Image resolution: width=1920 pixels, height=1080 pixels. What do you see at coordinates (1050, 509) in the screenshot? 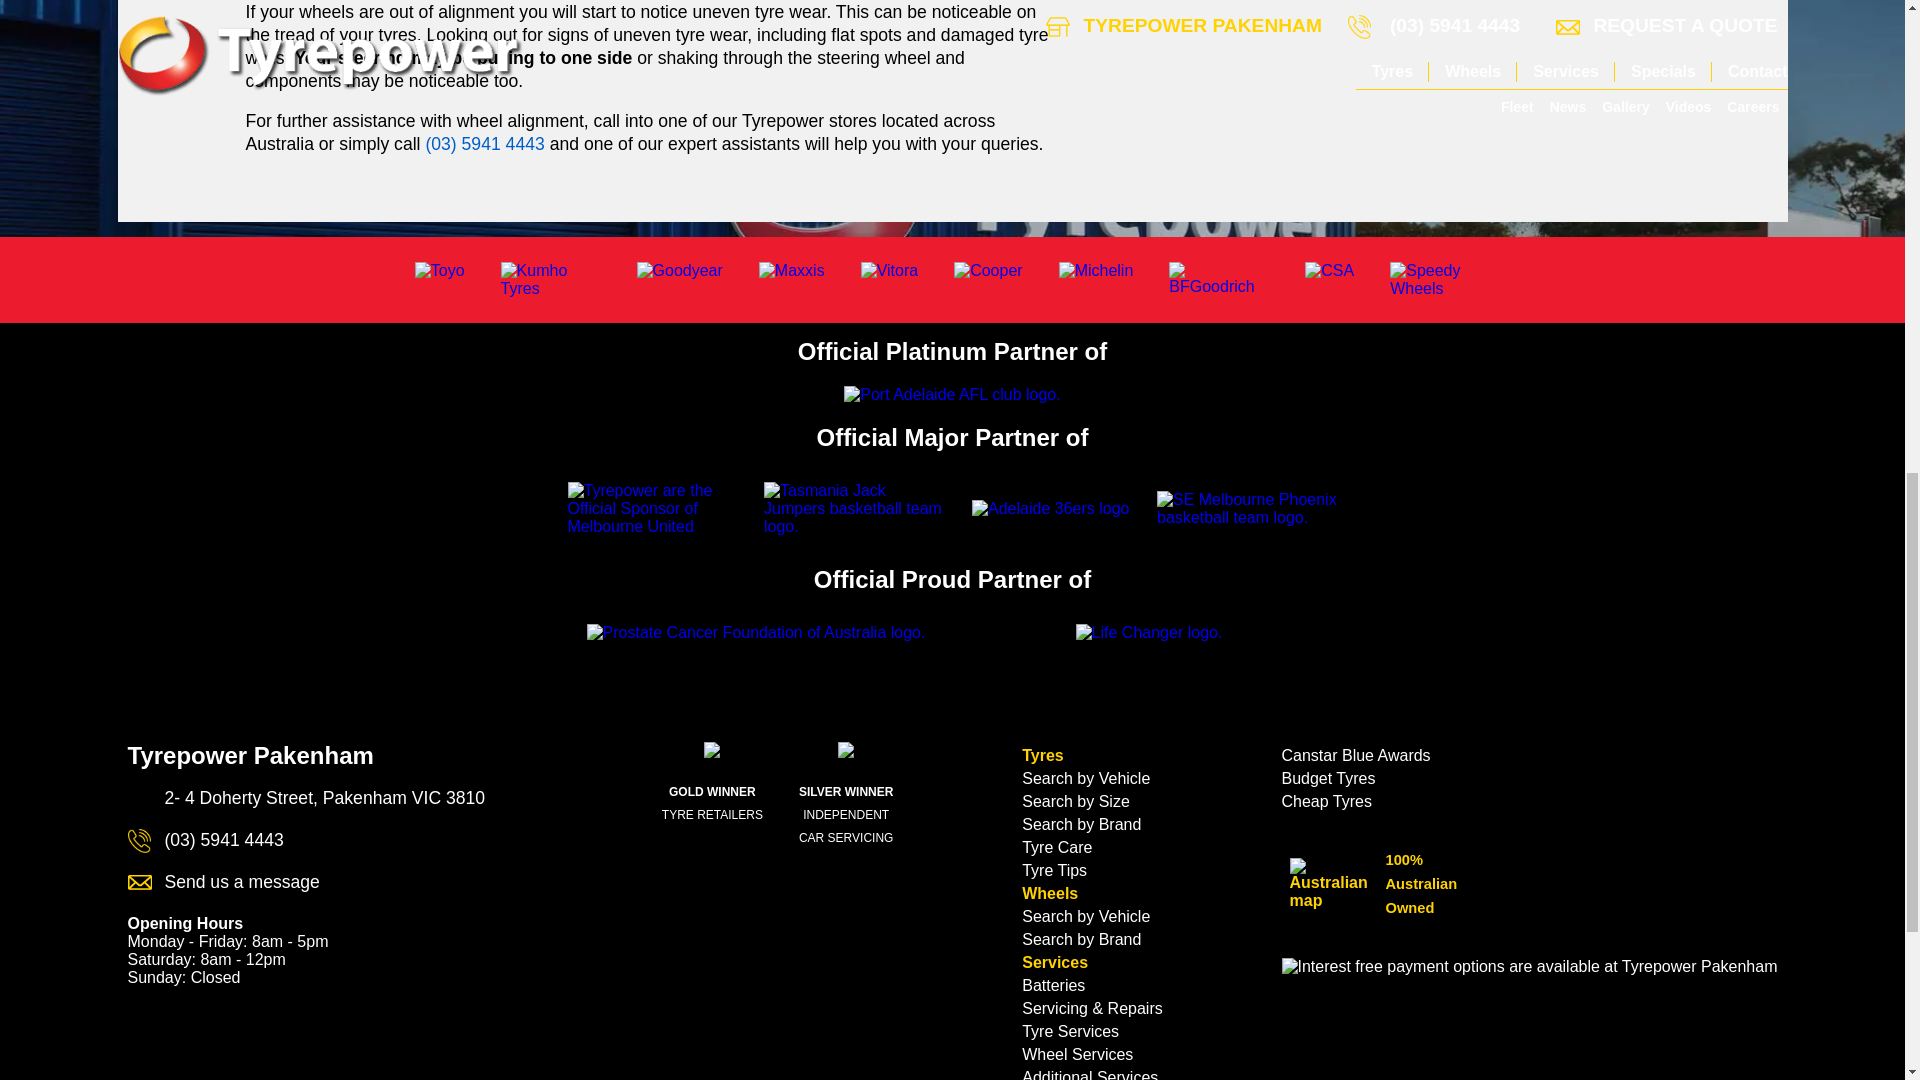
I see `Adelaide 36ers` at bounding box center [1050, 509].